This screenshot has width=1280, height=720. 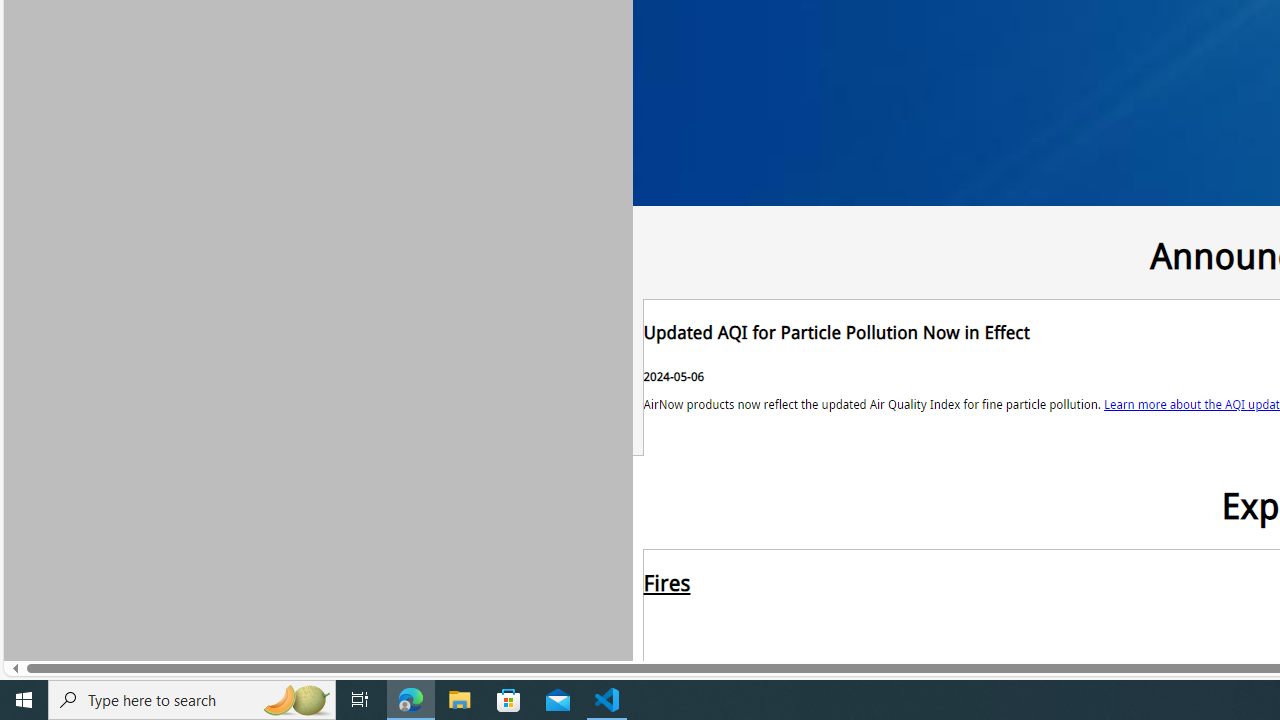 What do you see at coordinates (692, 254) in the screenshot?
I see `EPA` at bounding box center [692, 254].